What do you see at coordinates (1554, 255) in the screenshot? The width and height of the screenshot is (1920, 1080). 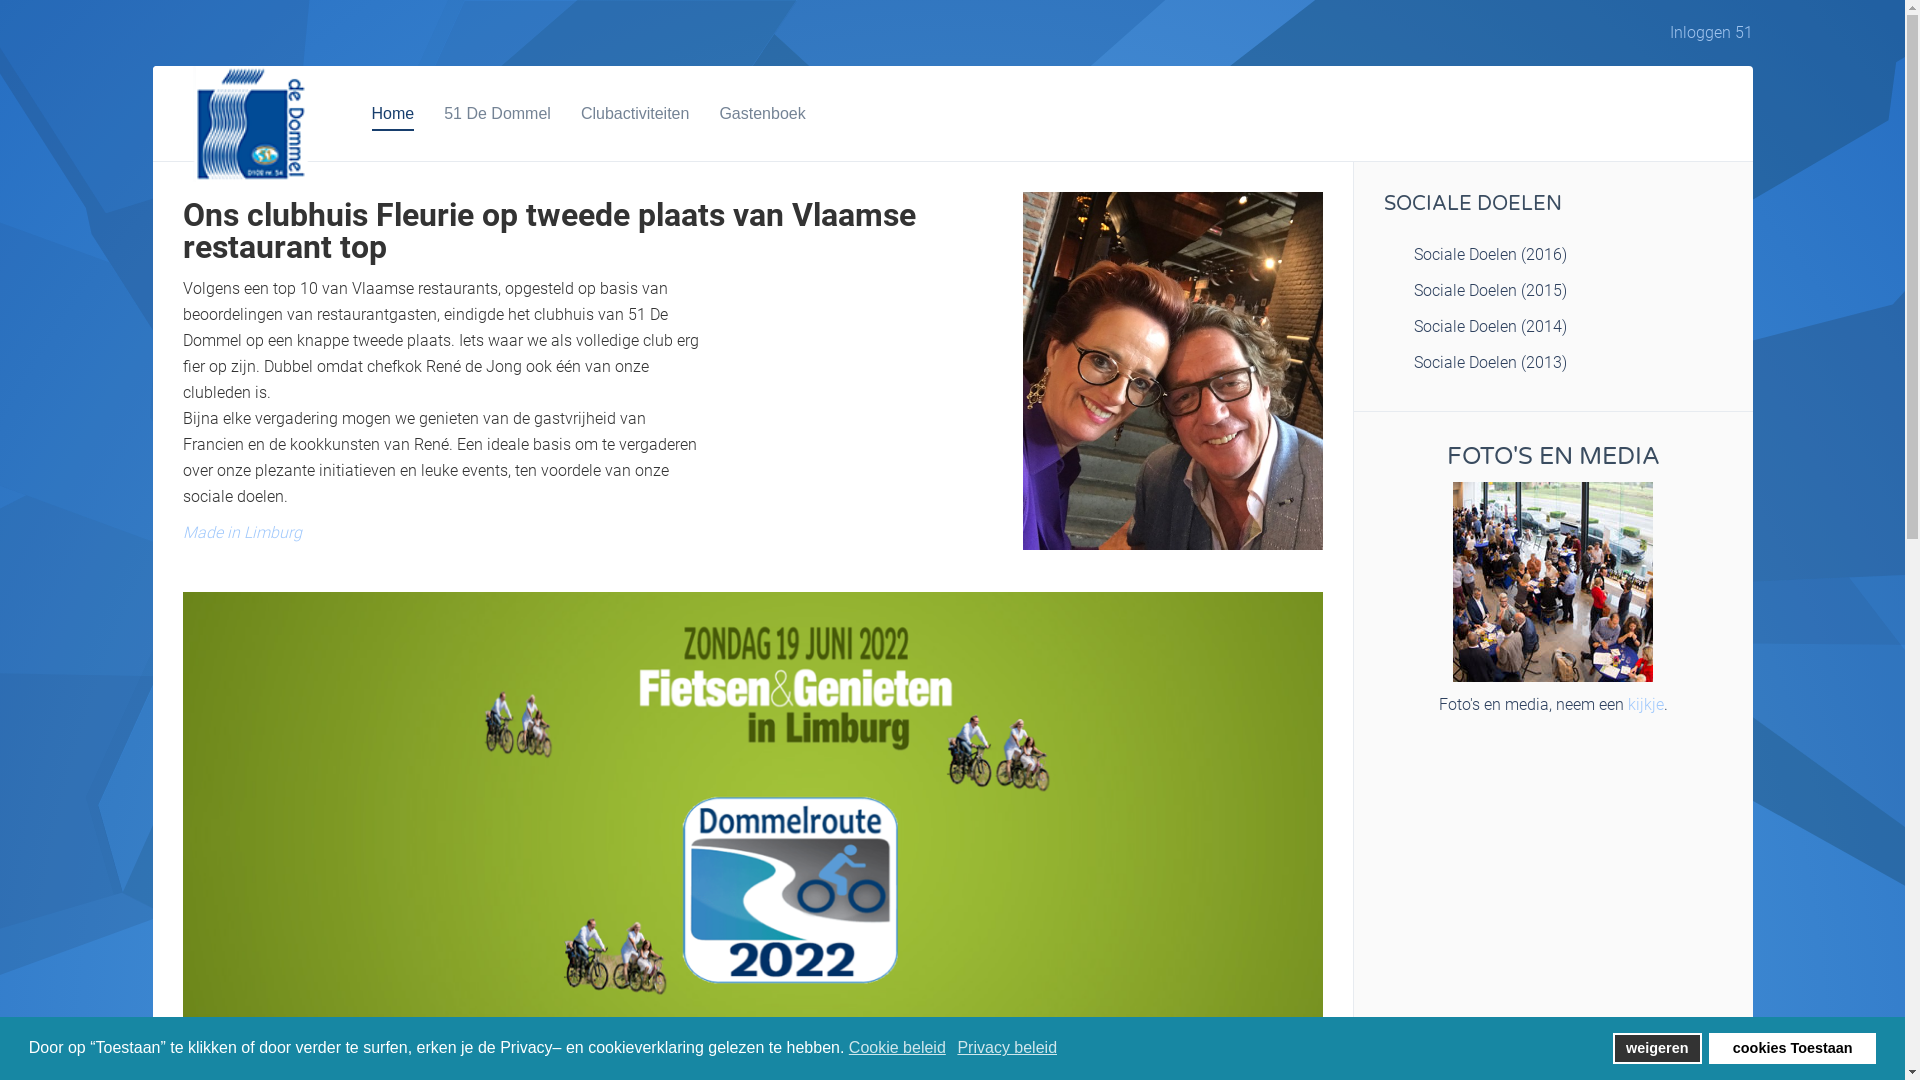 I see `Sociale Doelen (2016)` at bounding box center [1554, 255].